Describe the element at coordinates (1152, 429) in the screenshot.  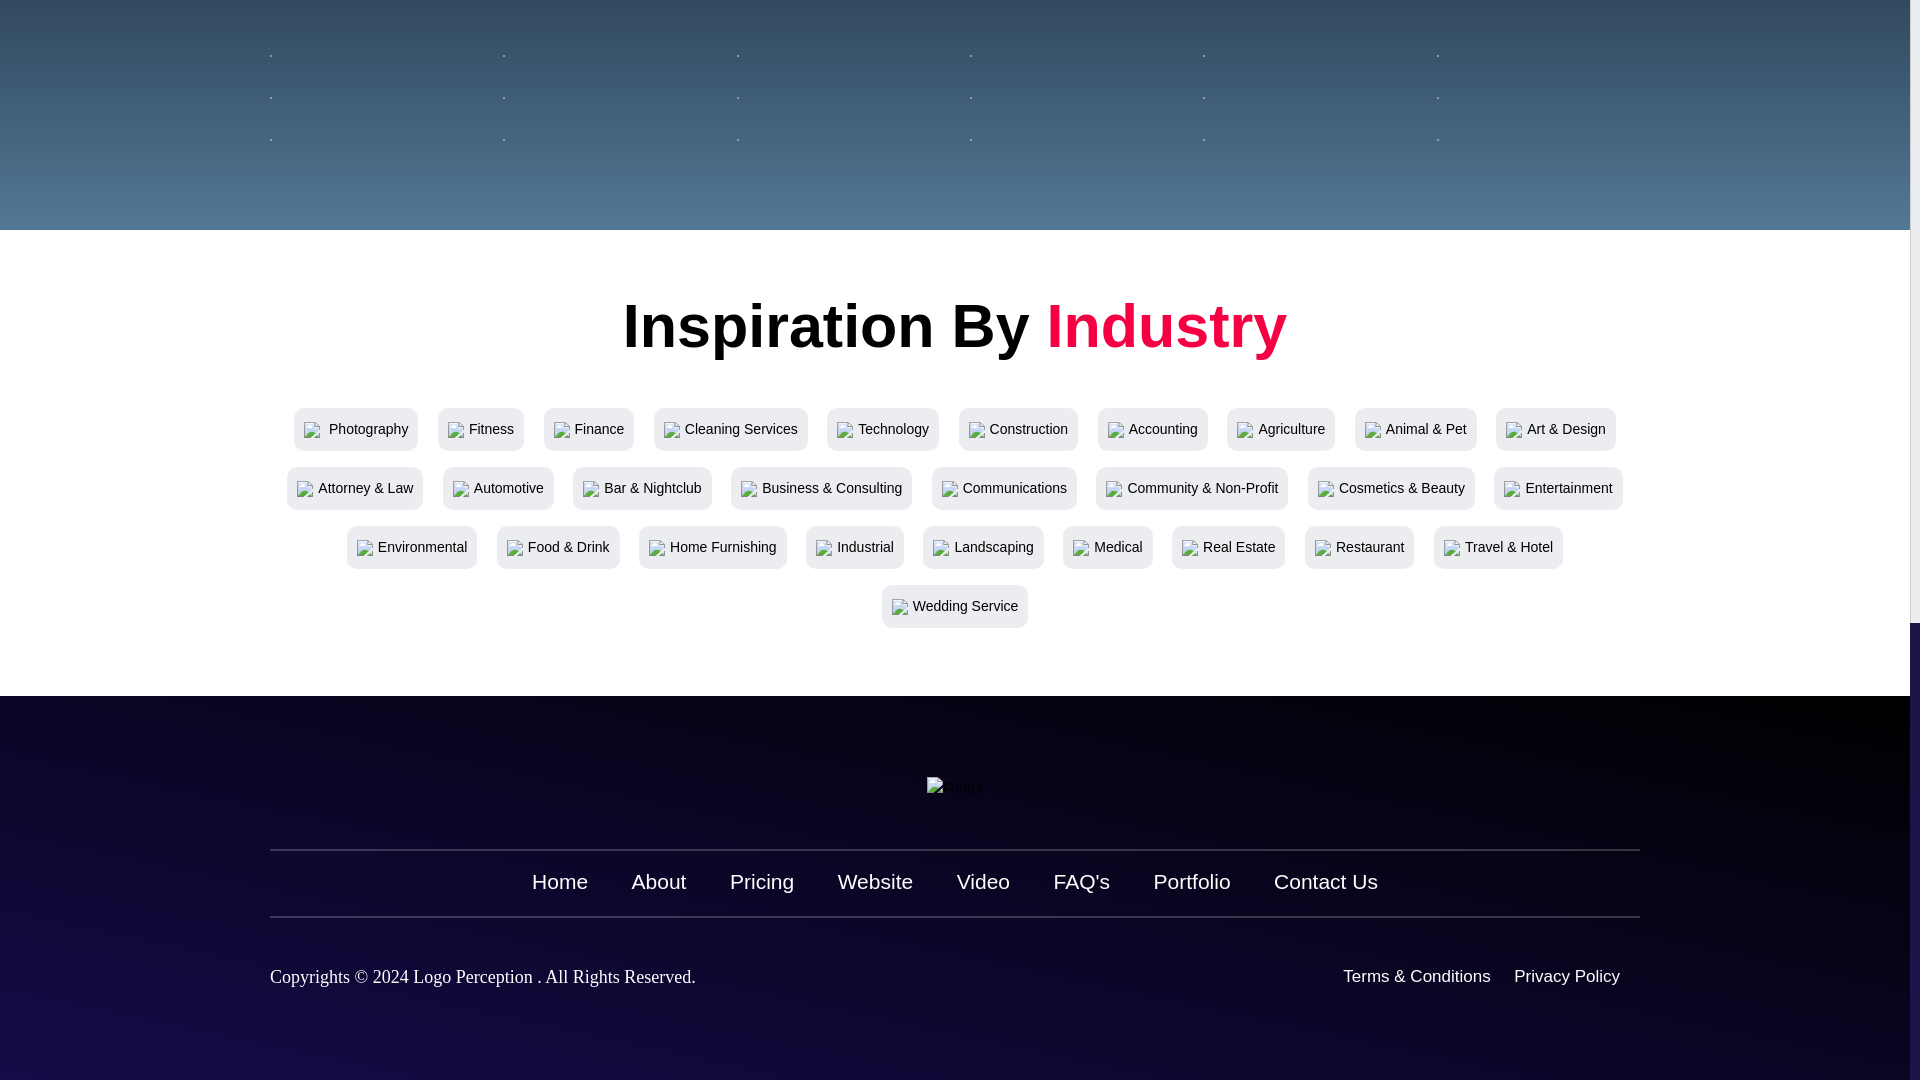
I see `Accounting` at that location.